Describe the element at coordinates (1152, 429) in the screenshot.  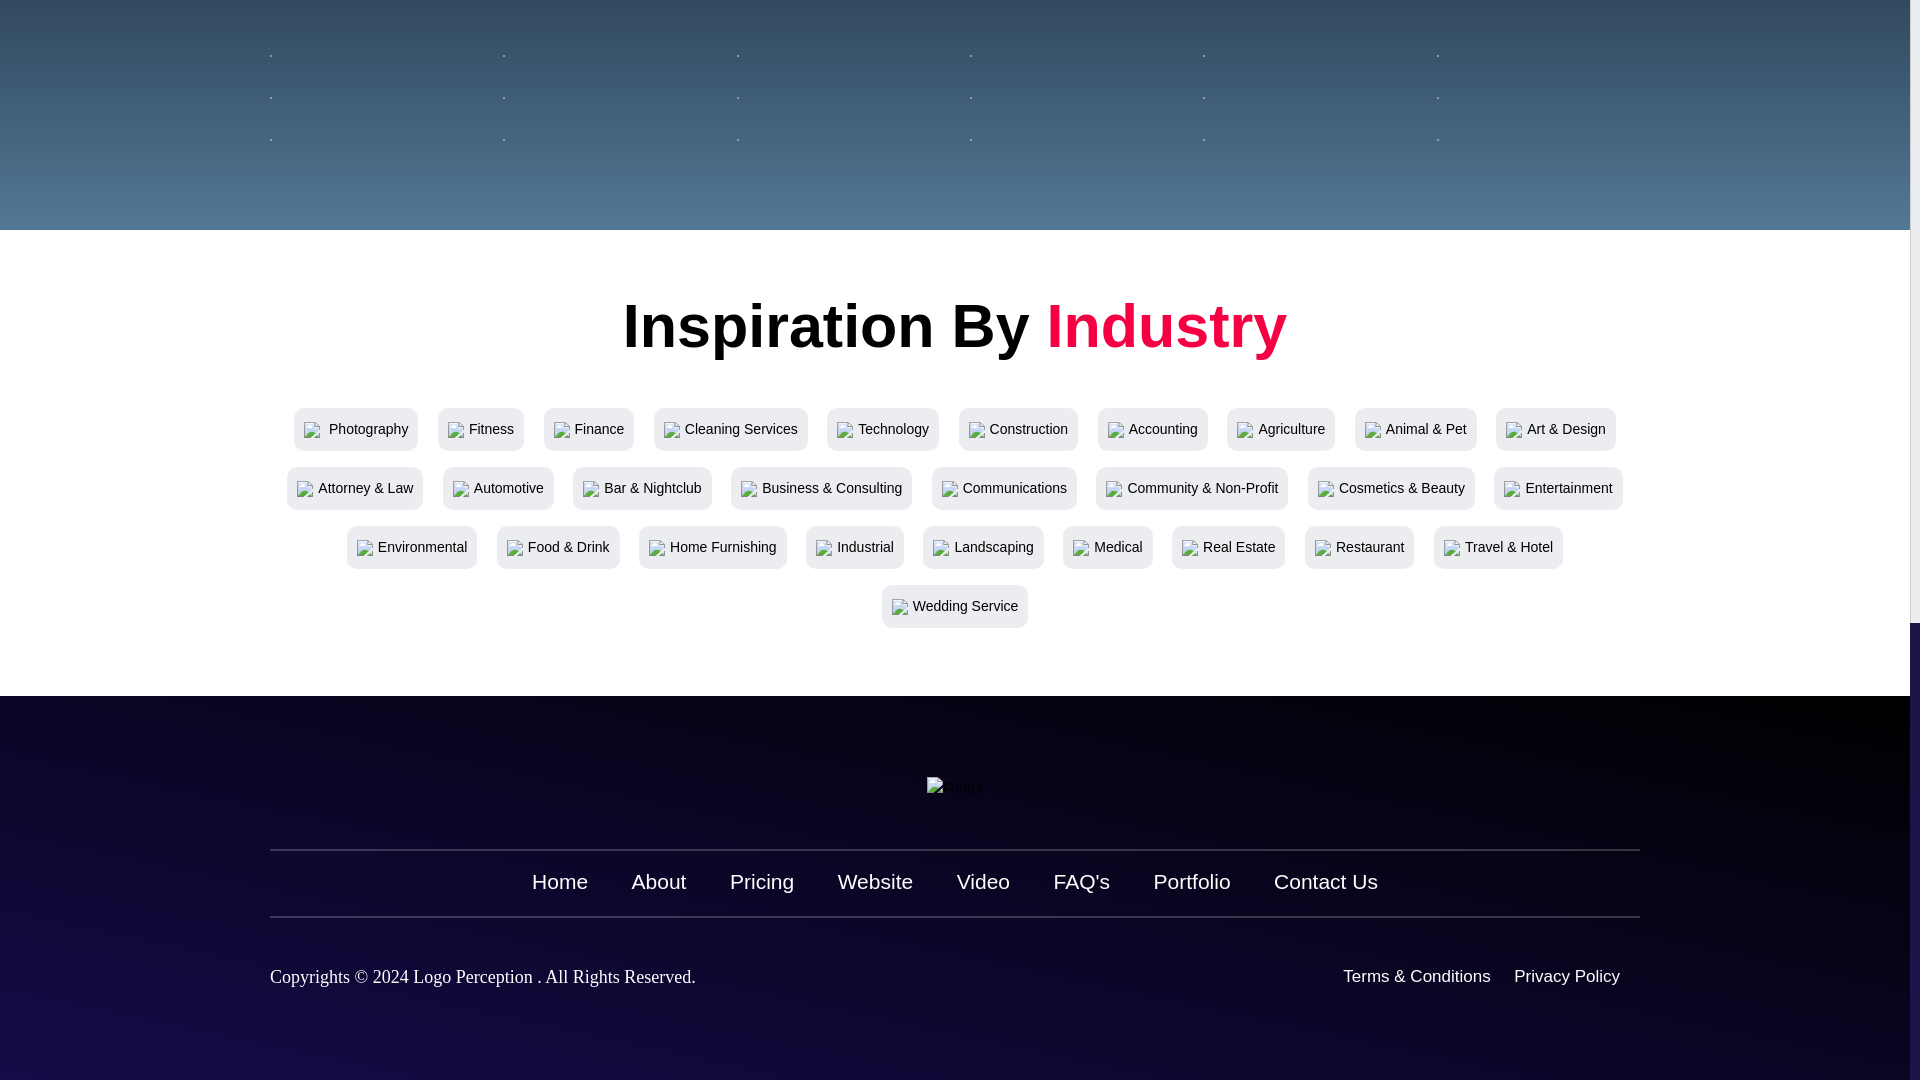
I see `Accounting` at that location.